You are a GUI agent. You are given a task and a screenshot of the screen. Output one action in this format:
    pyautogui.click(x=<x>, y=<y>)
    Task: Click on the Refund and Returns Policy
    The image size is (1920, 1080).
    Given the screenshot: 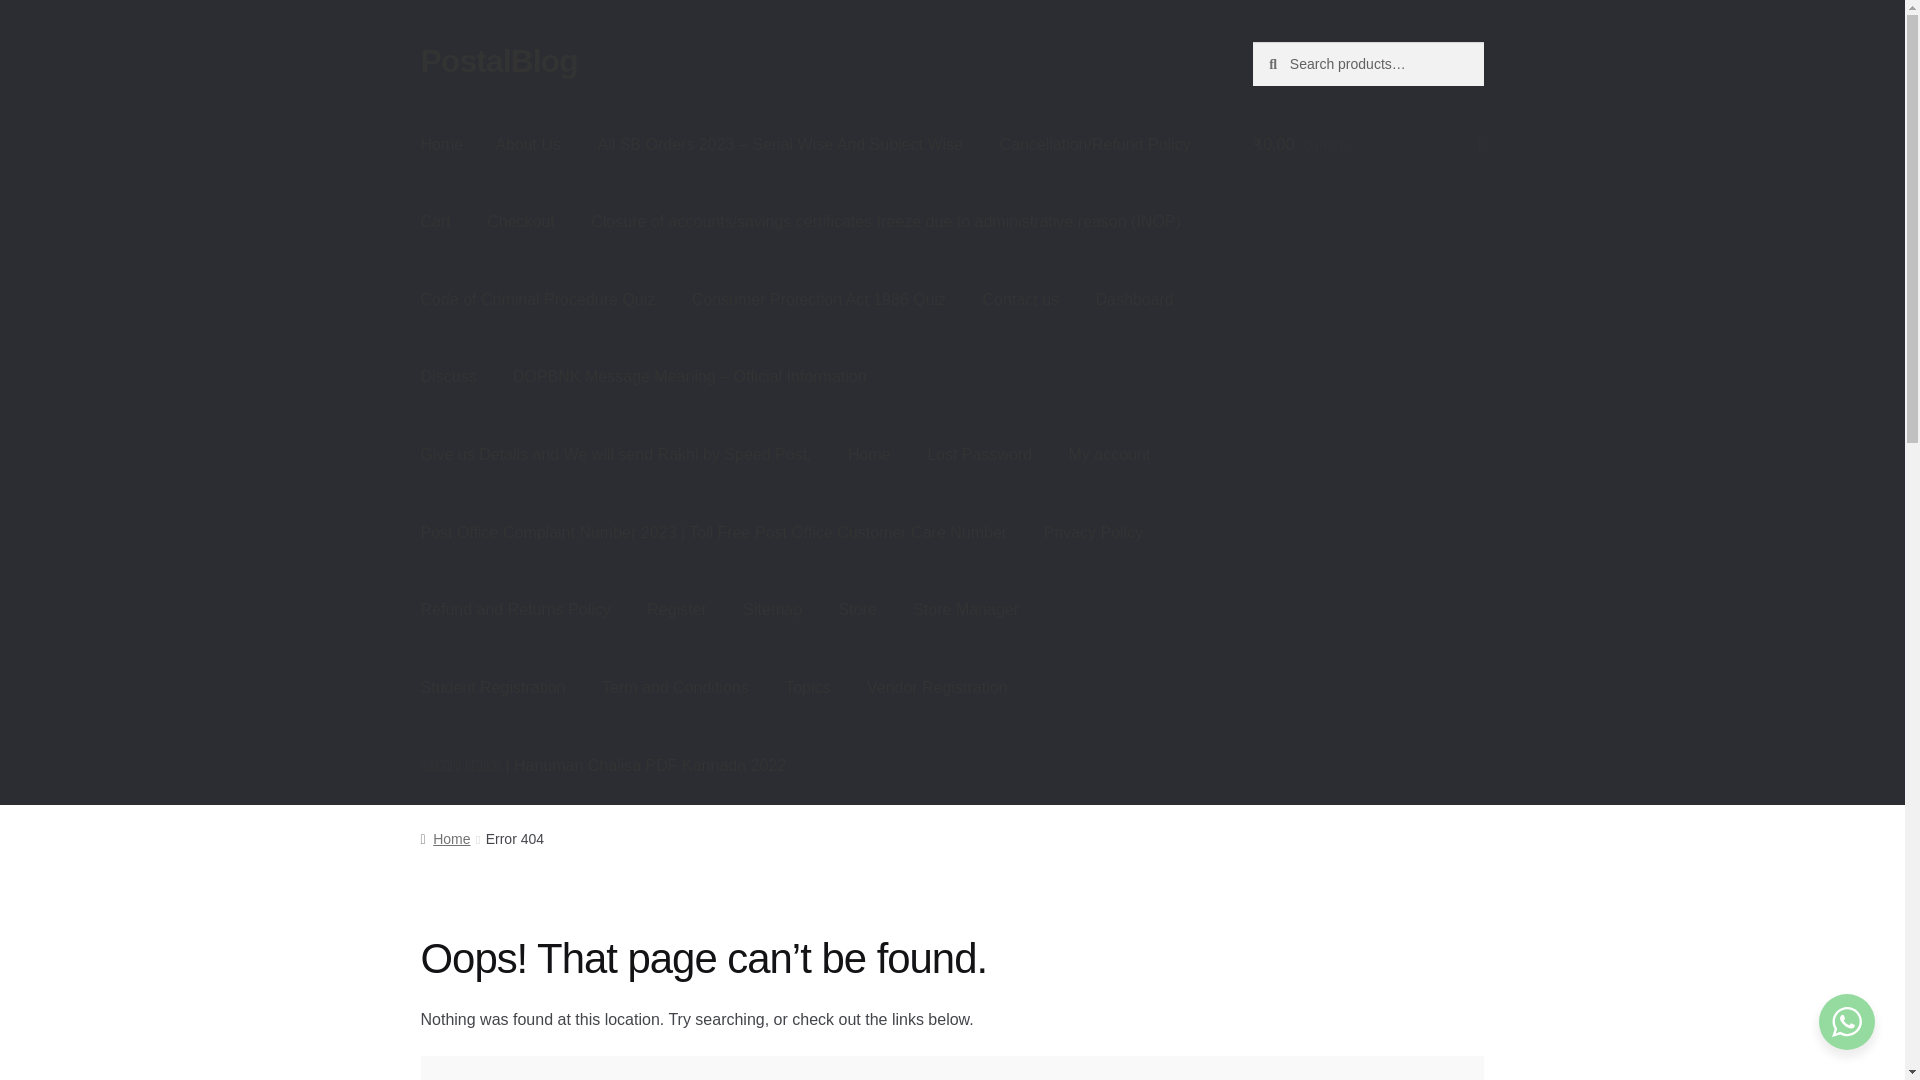 What is the action you would take?
    pyautogui.click(x=516, y=610)
    